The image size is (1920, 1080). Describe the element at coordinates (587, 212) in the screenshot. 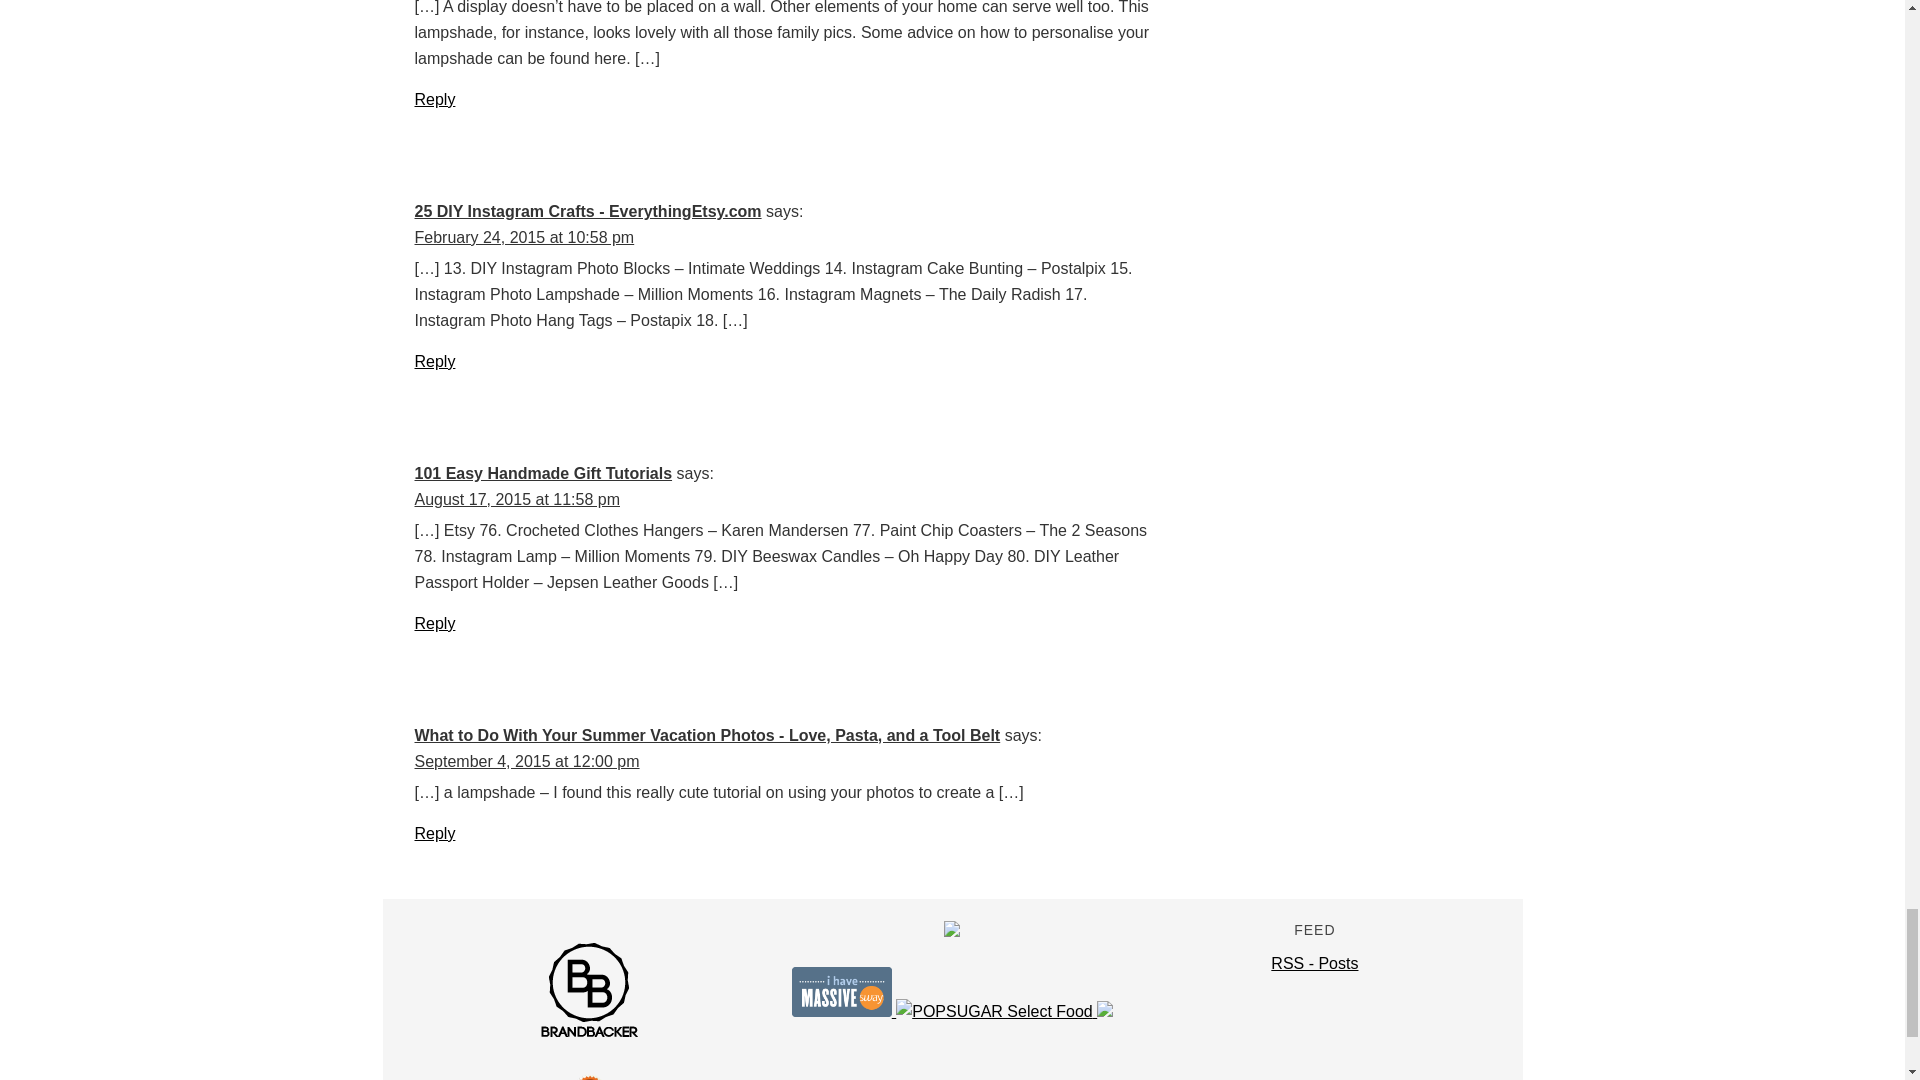

I see `25 DIY Instagram Crafts - EverythingEtsy.com` at that location.